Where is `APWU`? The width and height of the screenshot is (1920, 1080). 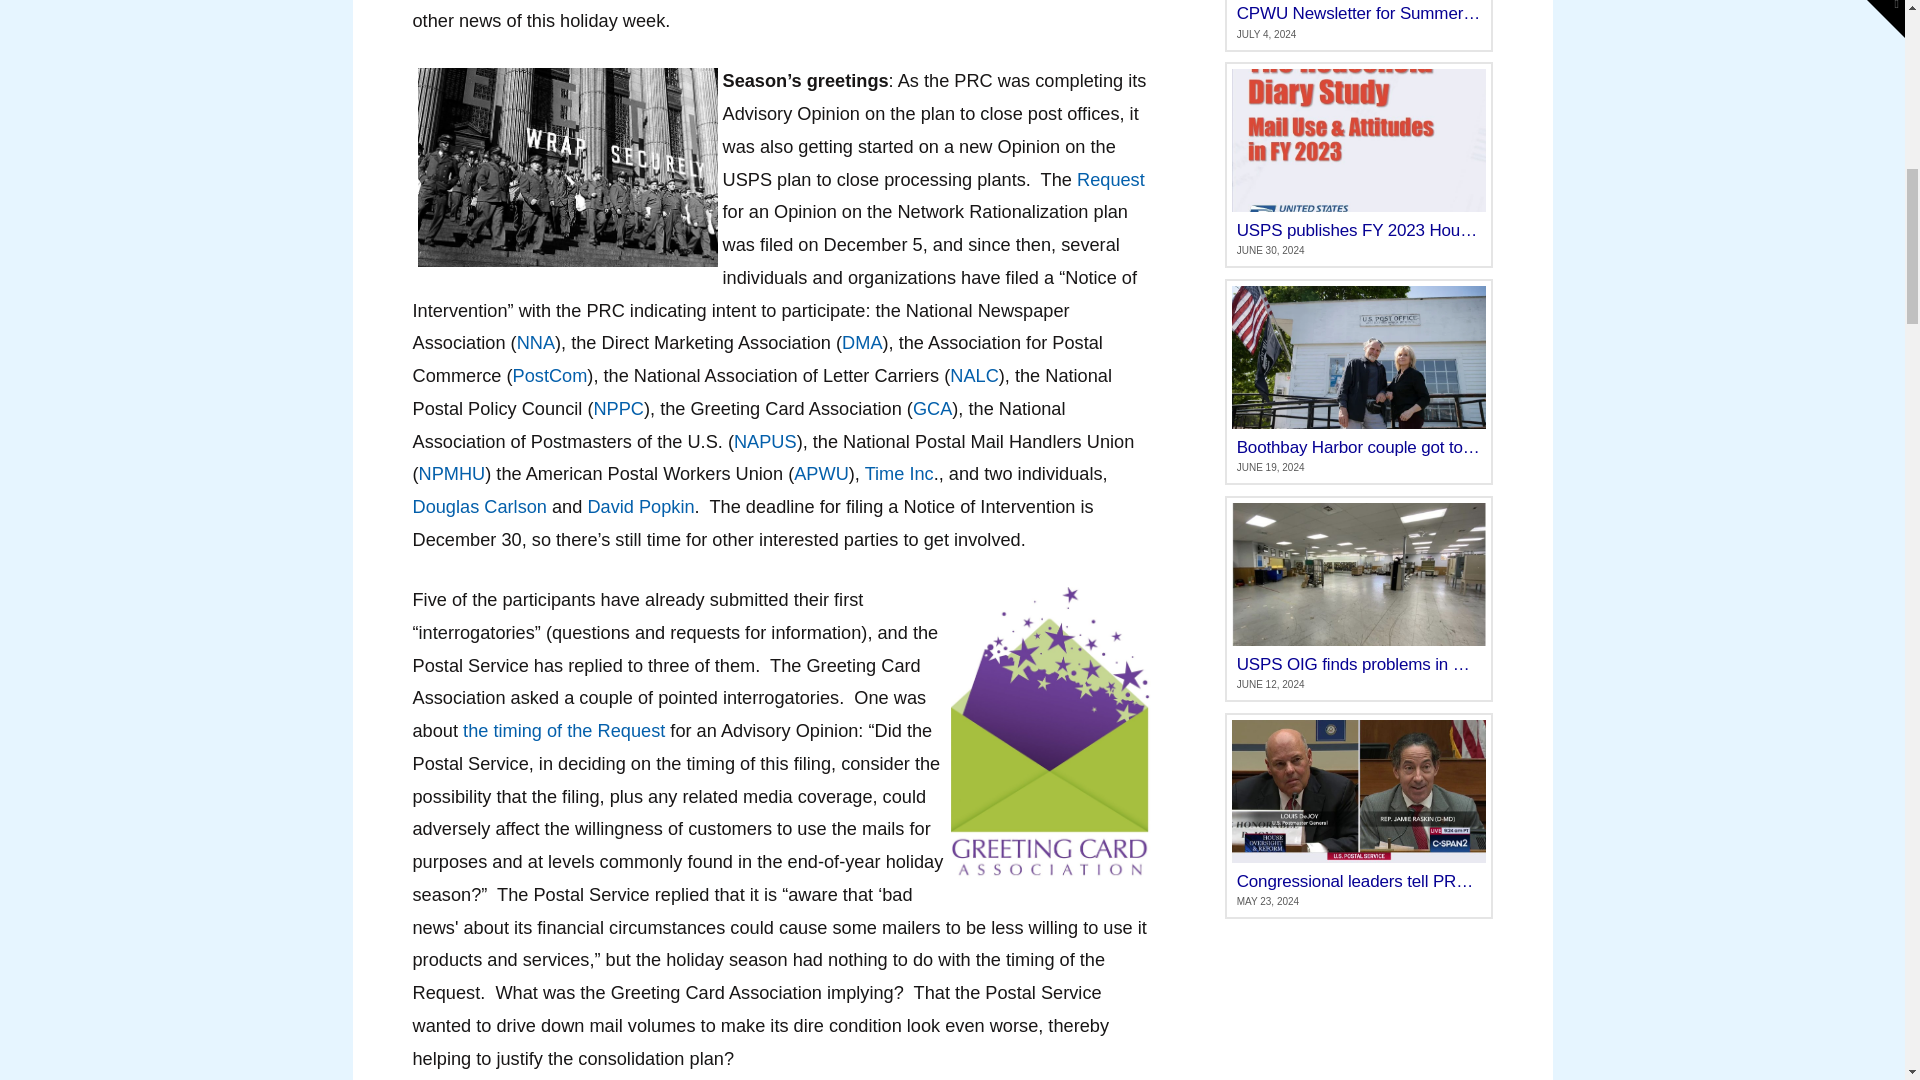
APWU is located at coordinates (821, 474).